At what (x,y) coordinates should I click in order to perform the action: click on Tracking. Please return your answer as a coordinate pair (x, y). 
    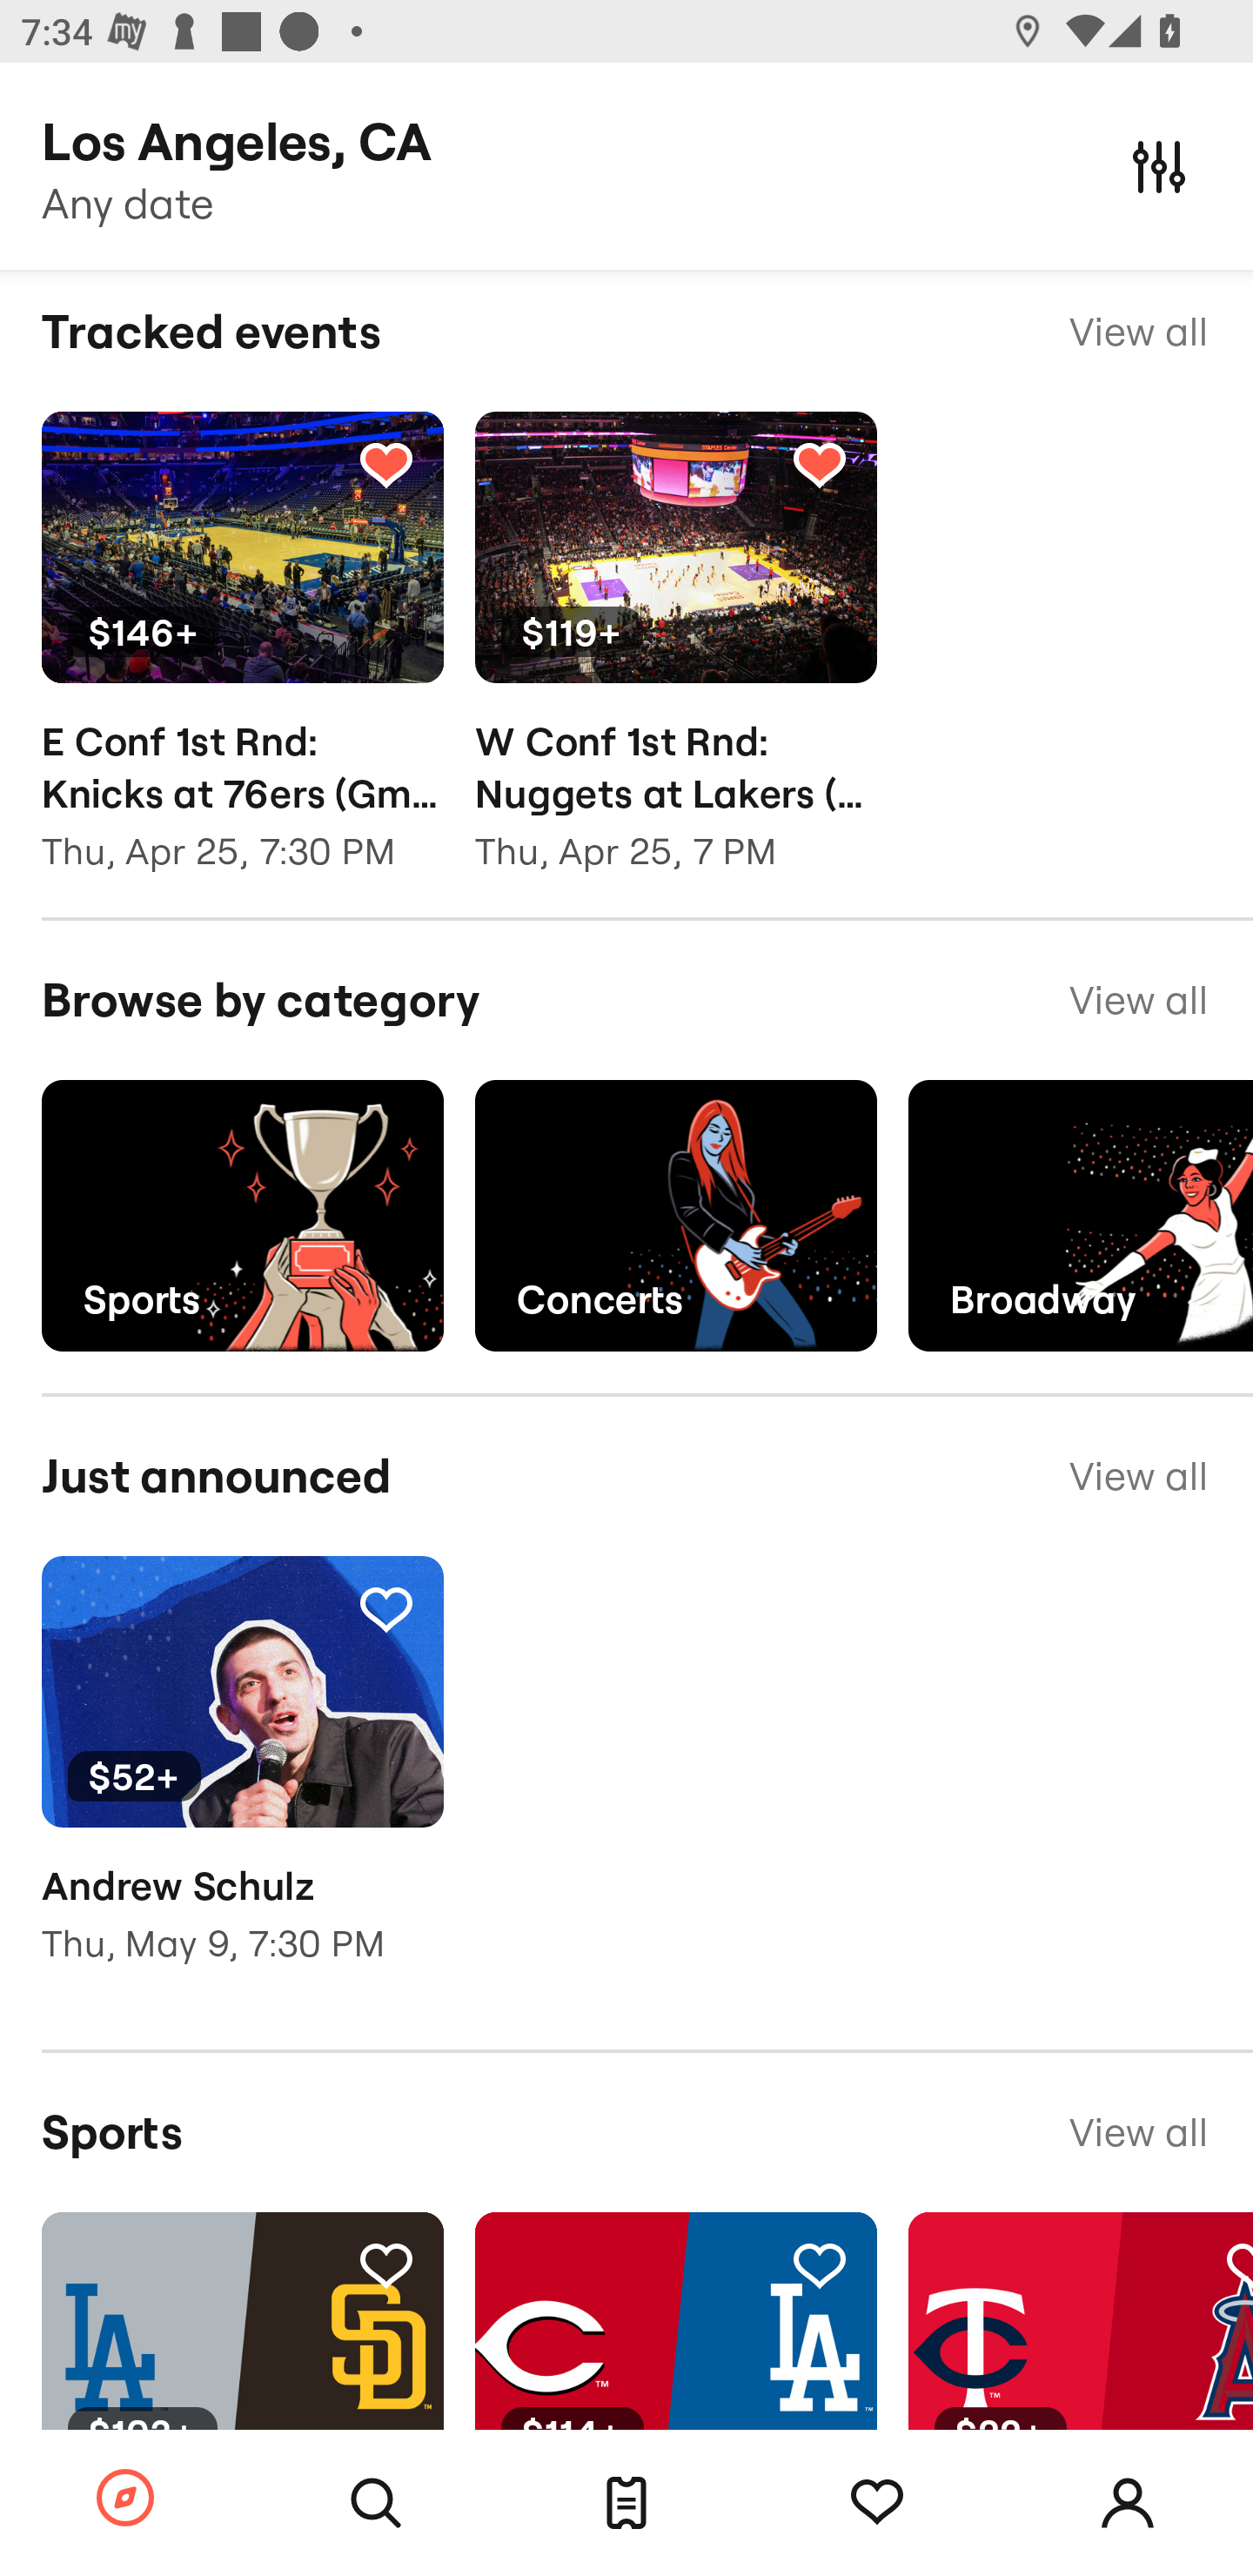
    Looking at the image, I should click on (385, 1607).